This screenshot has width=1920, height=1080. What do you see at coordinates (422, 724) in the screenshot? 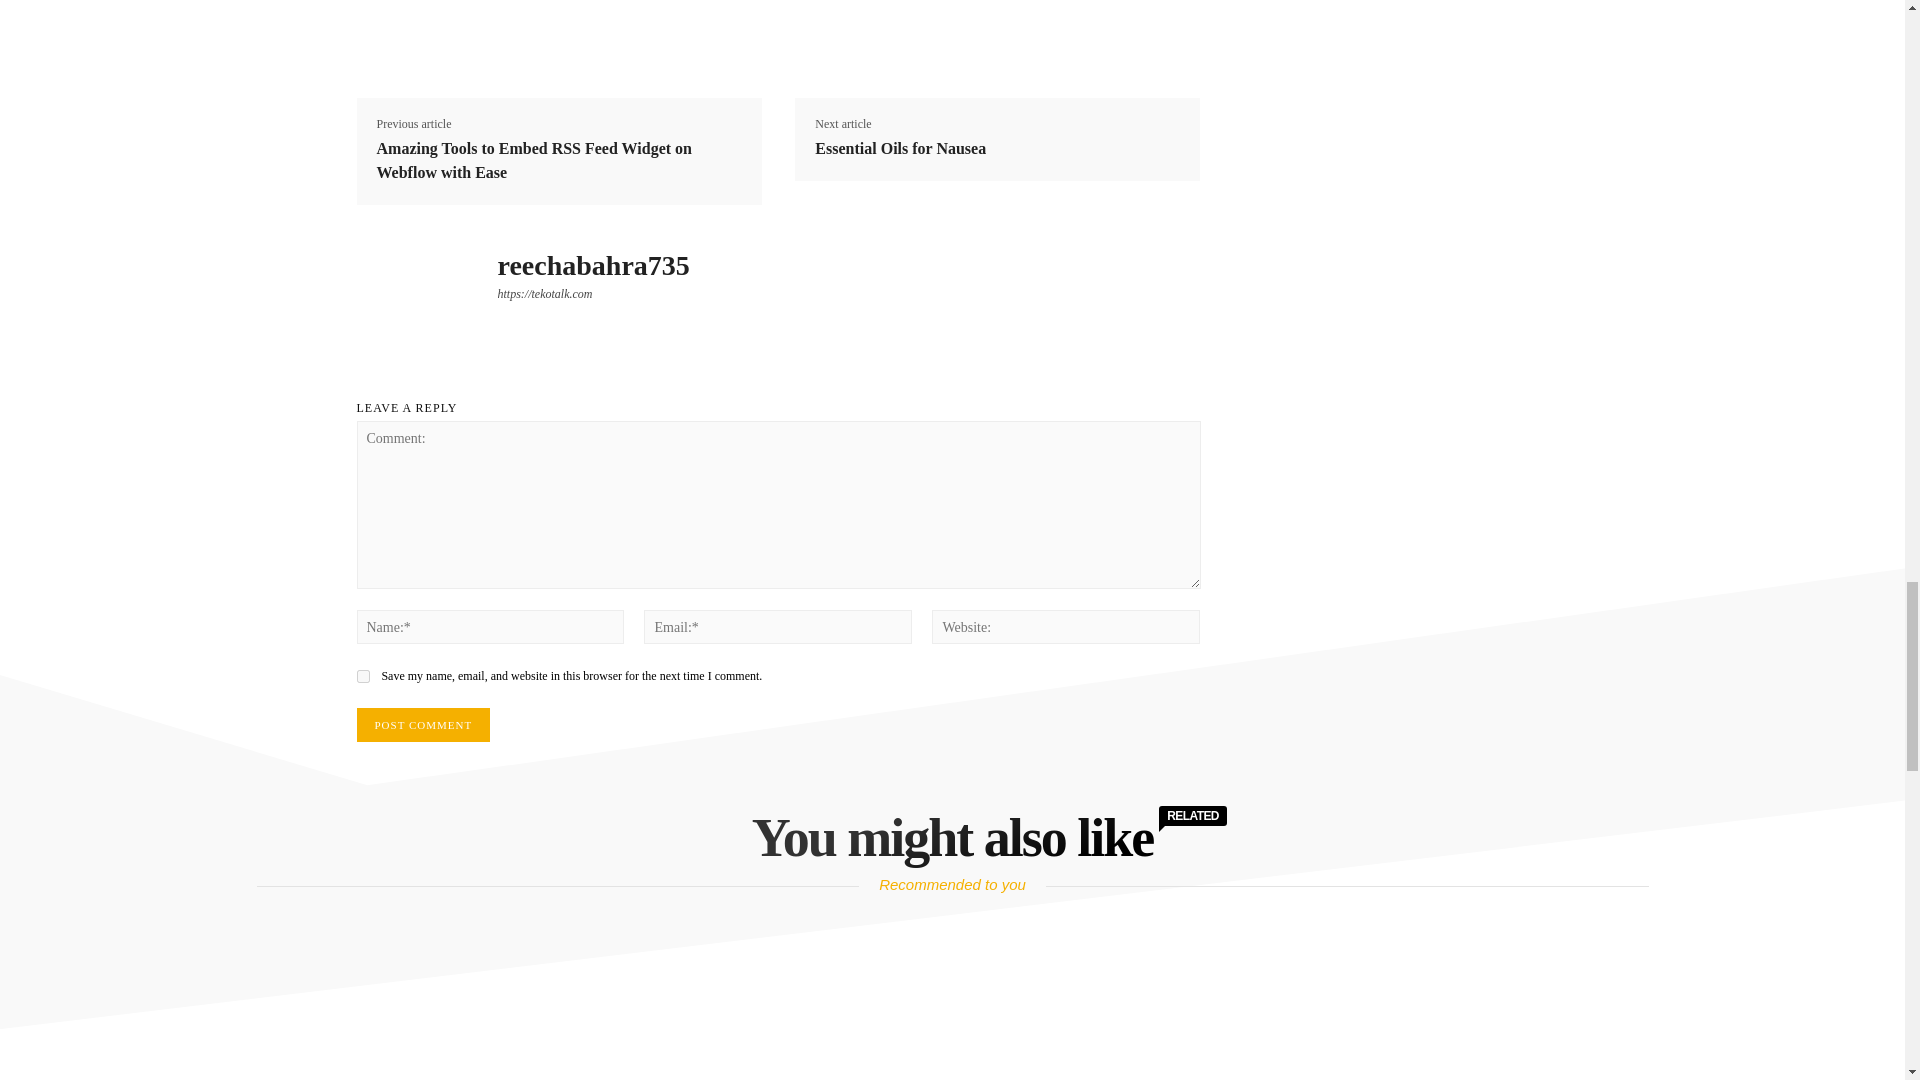
I see `Post Comment` at bounding box center [422, 724].